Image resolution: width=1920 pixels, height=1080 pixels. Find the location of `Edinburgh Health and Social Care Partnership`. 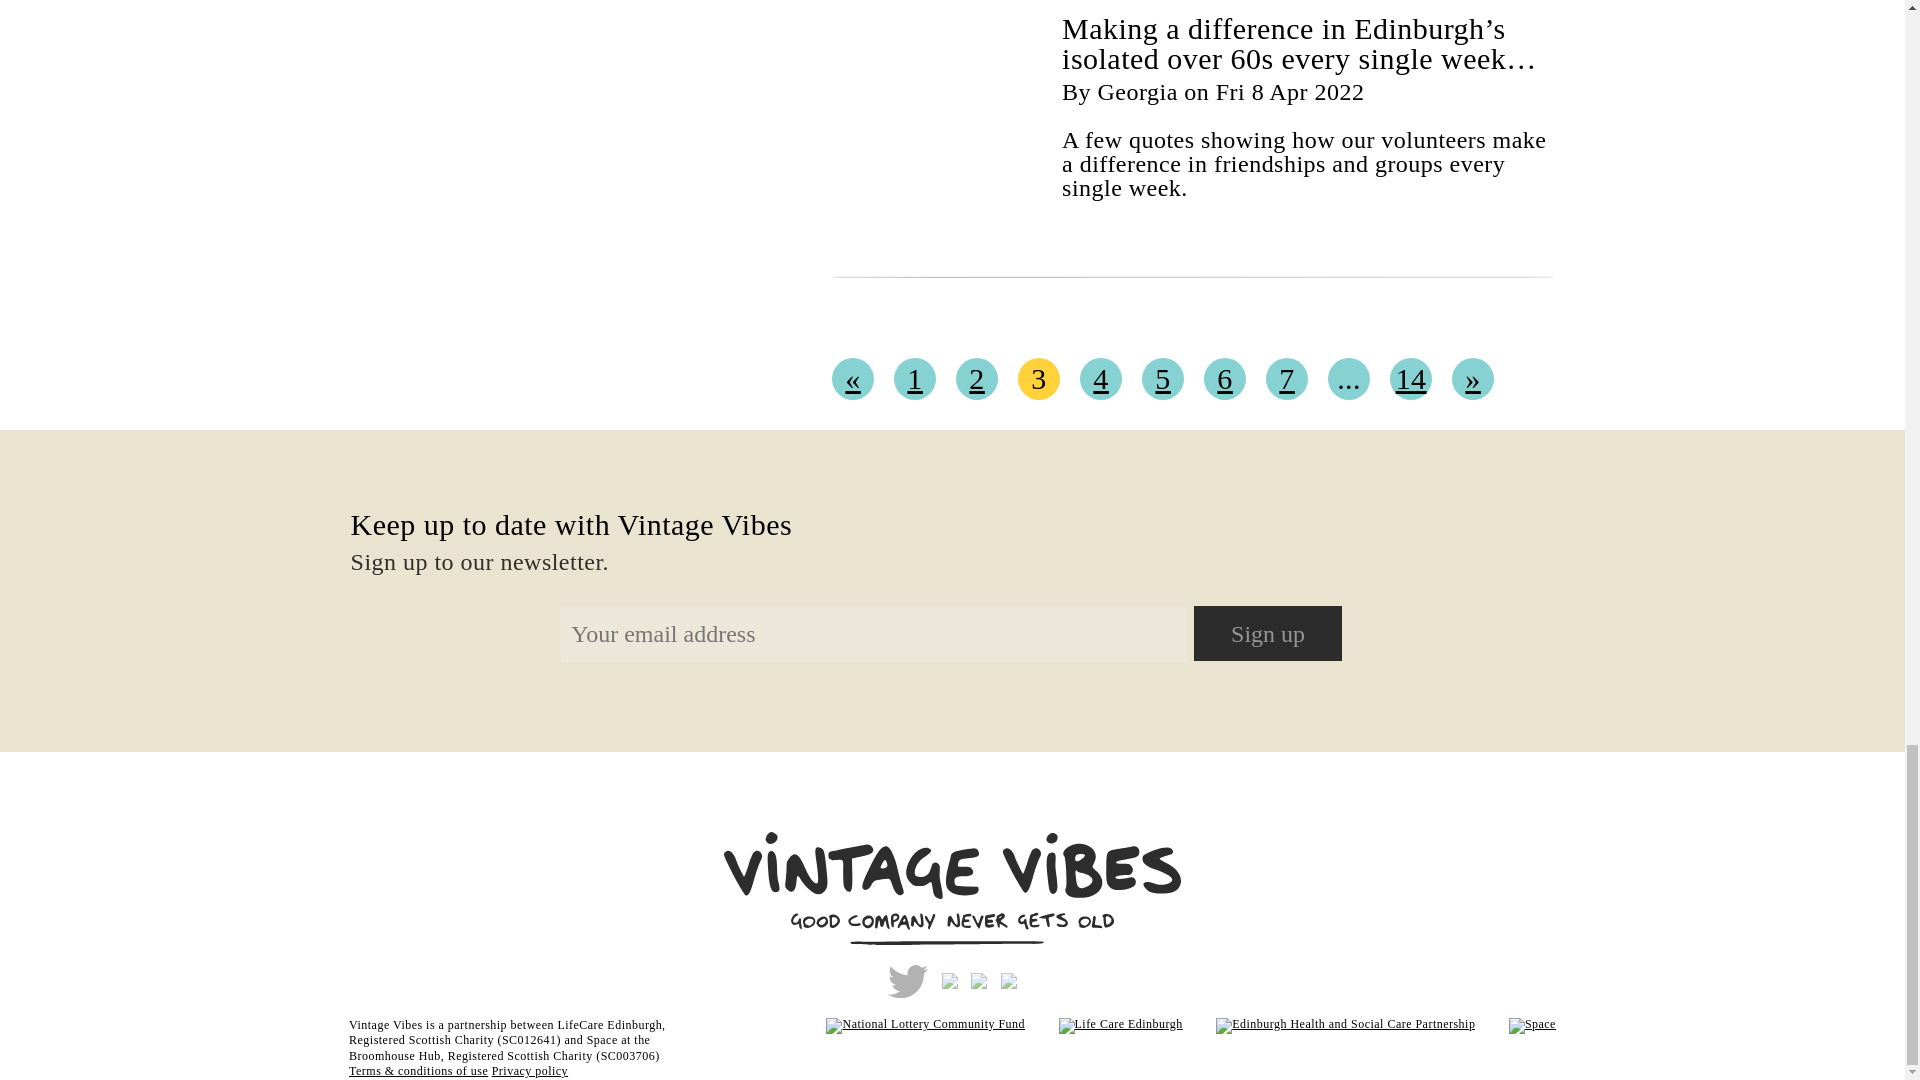

Edinburgh Health and Social Care Partnership is located at coordinates (1330, 1024).